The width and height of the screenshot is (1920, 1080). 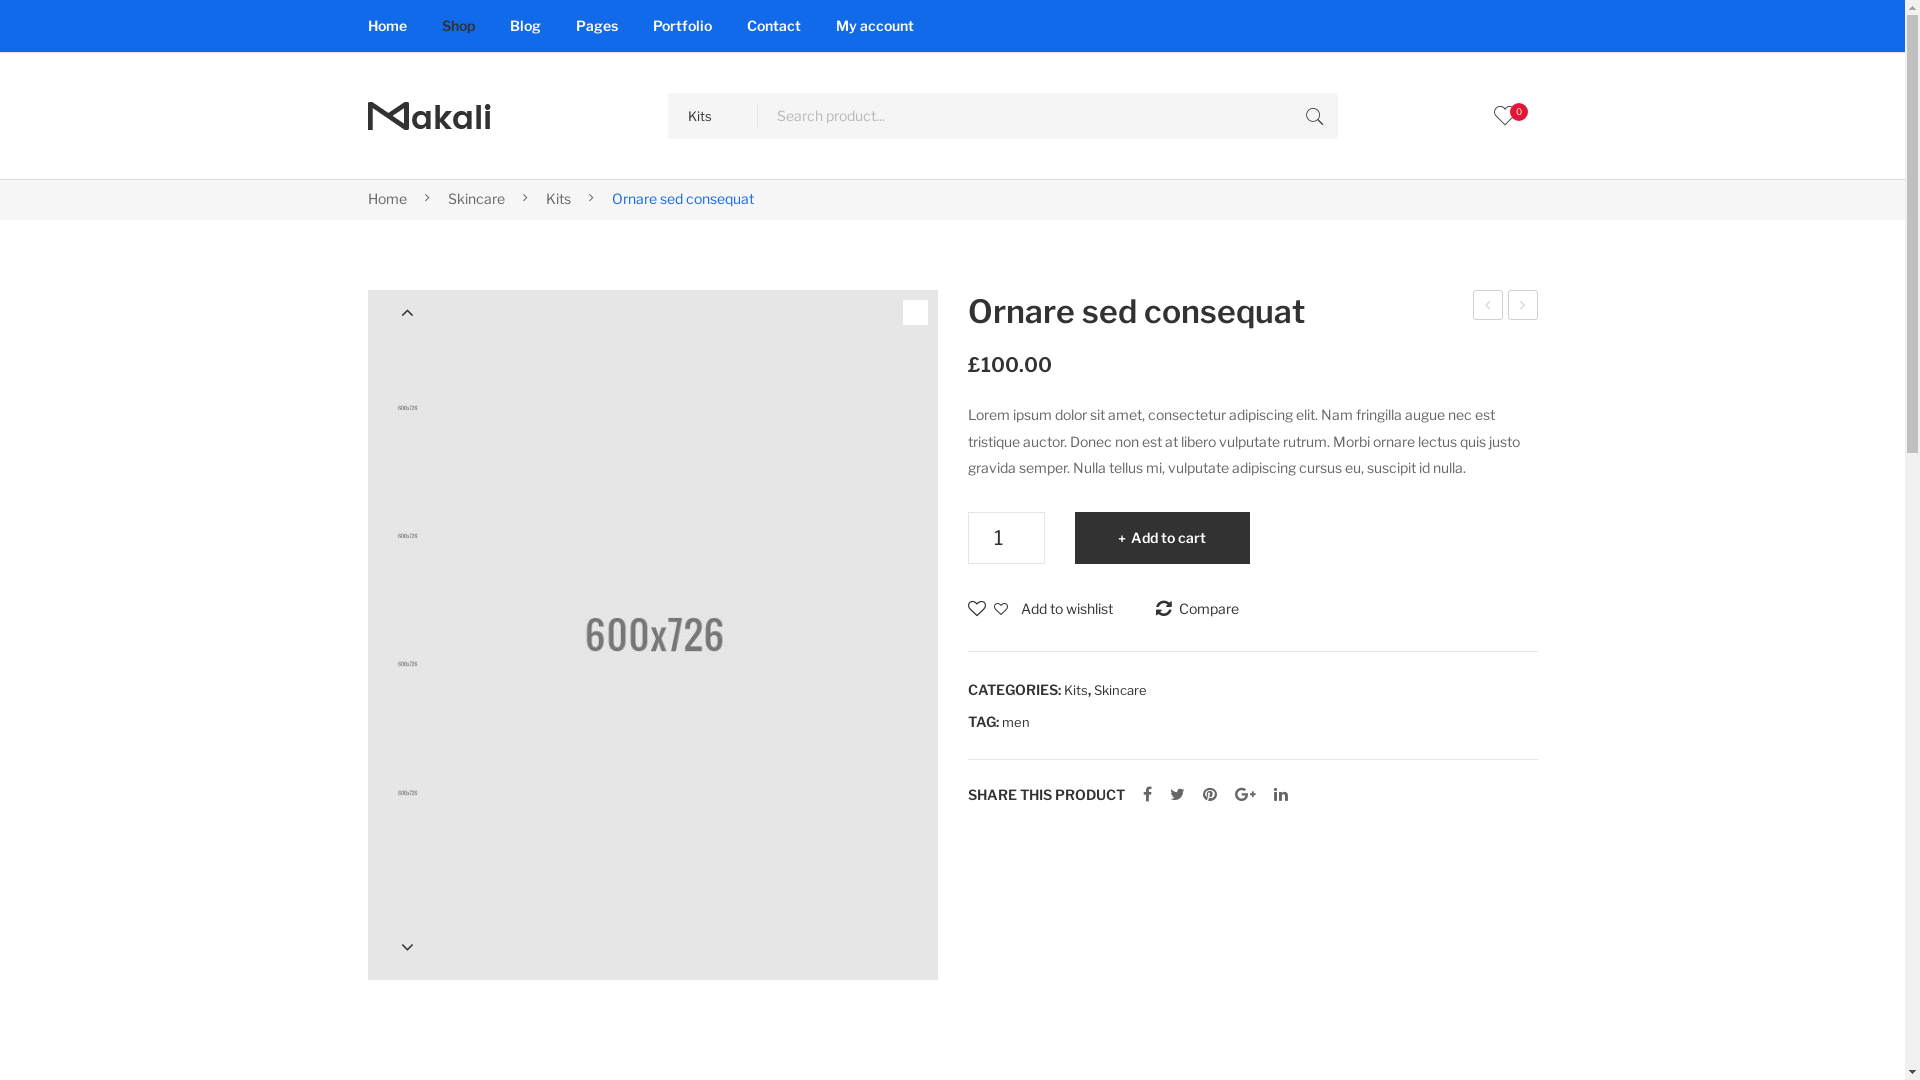 I want to click on Home, so click(x=388, y=26).